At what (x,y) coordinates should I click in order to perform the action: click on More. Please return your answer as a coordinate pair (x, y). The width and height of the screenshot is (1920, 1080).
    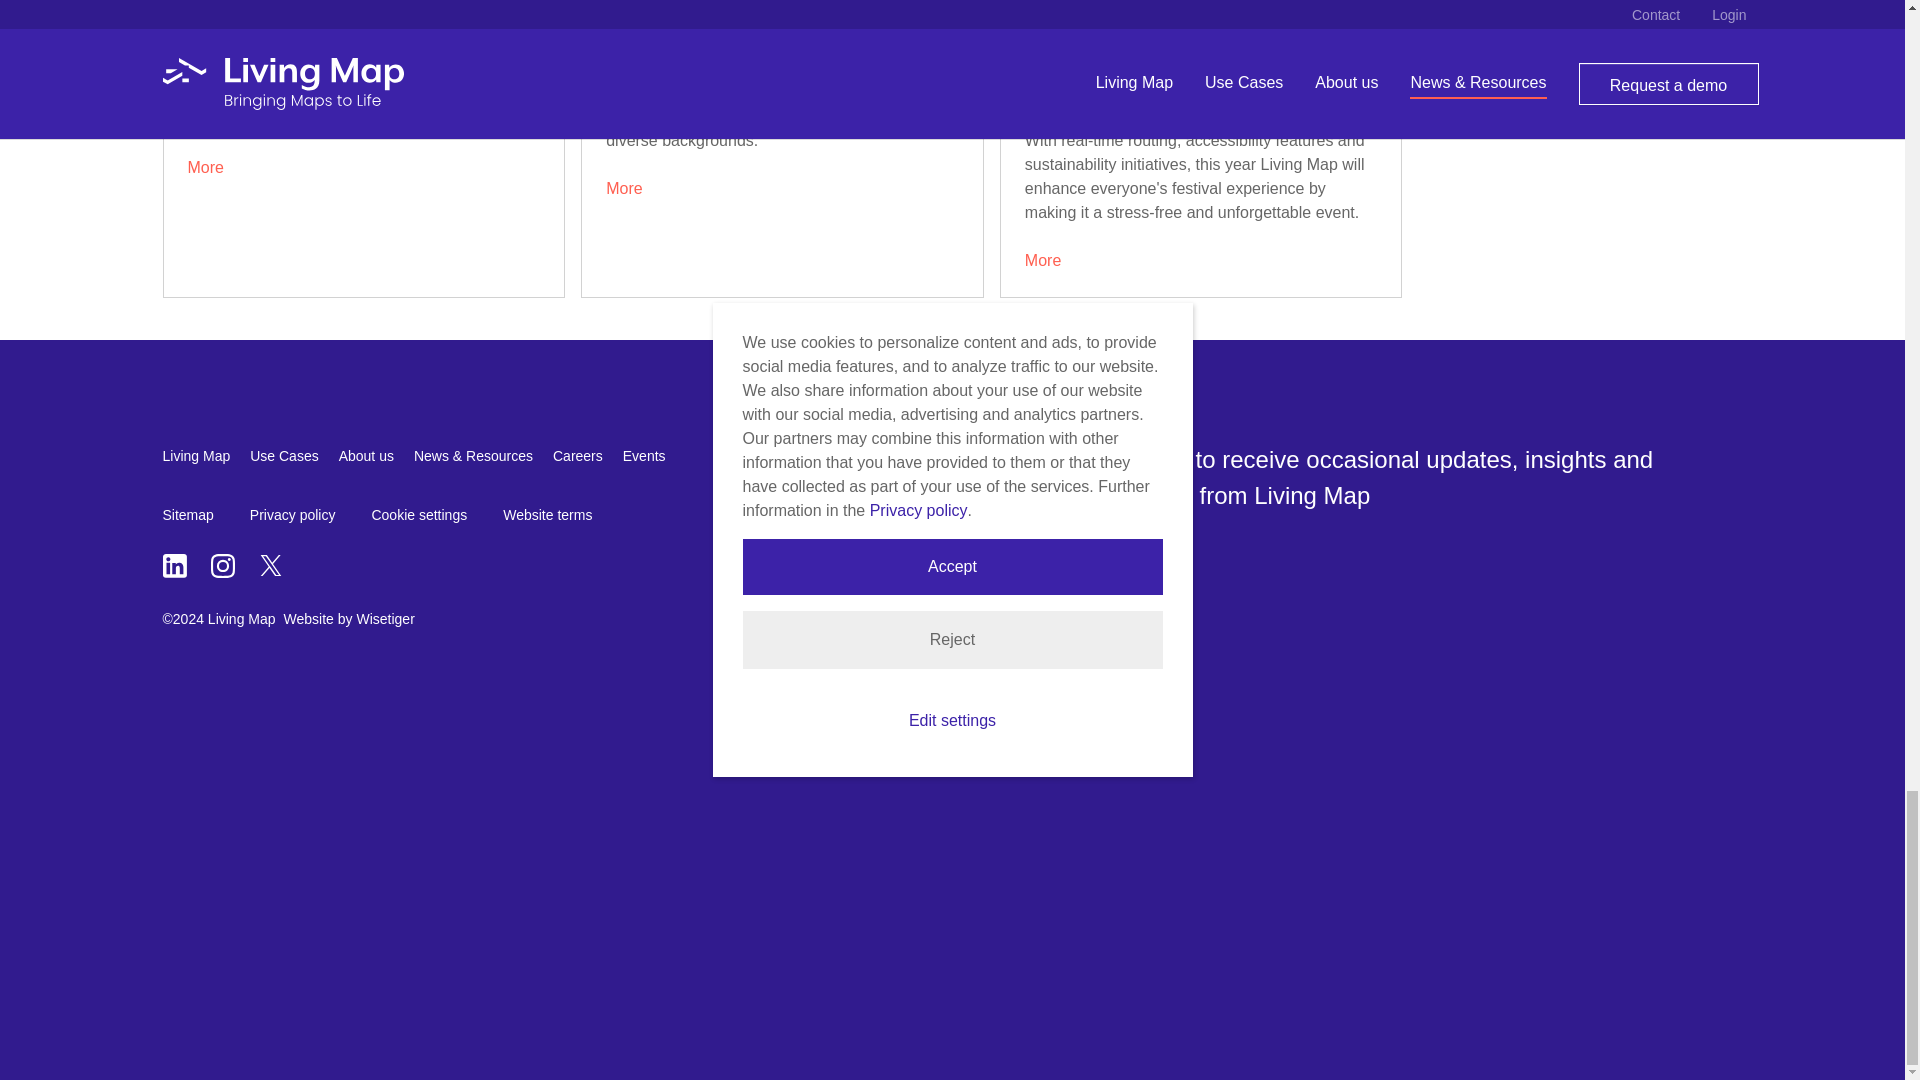
    Looking at the image, I should click on (206, 167).